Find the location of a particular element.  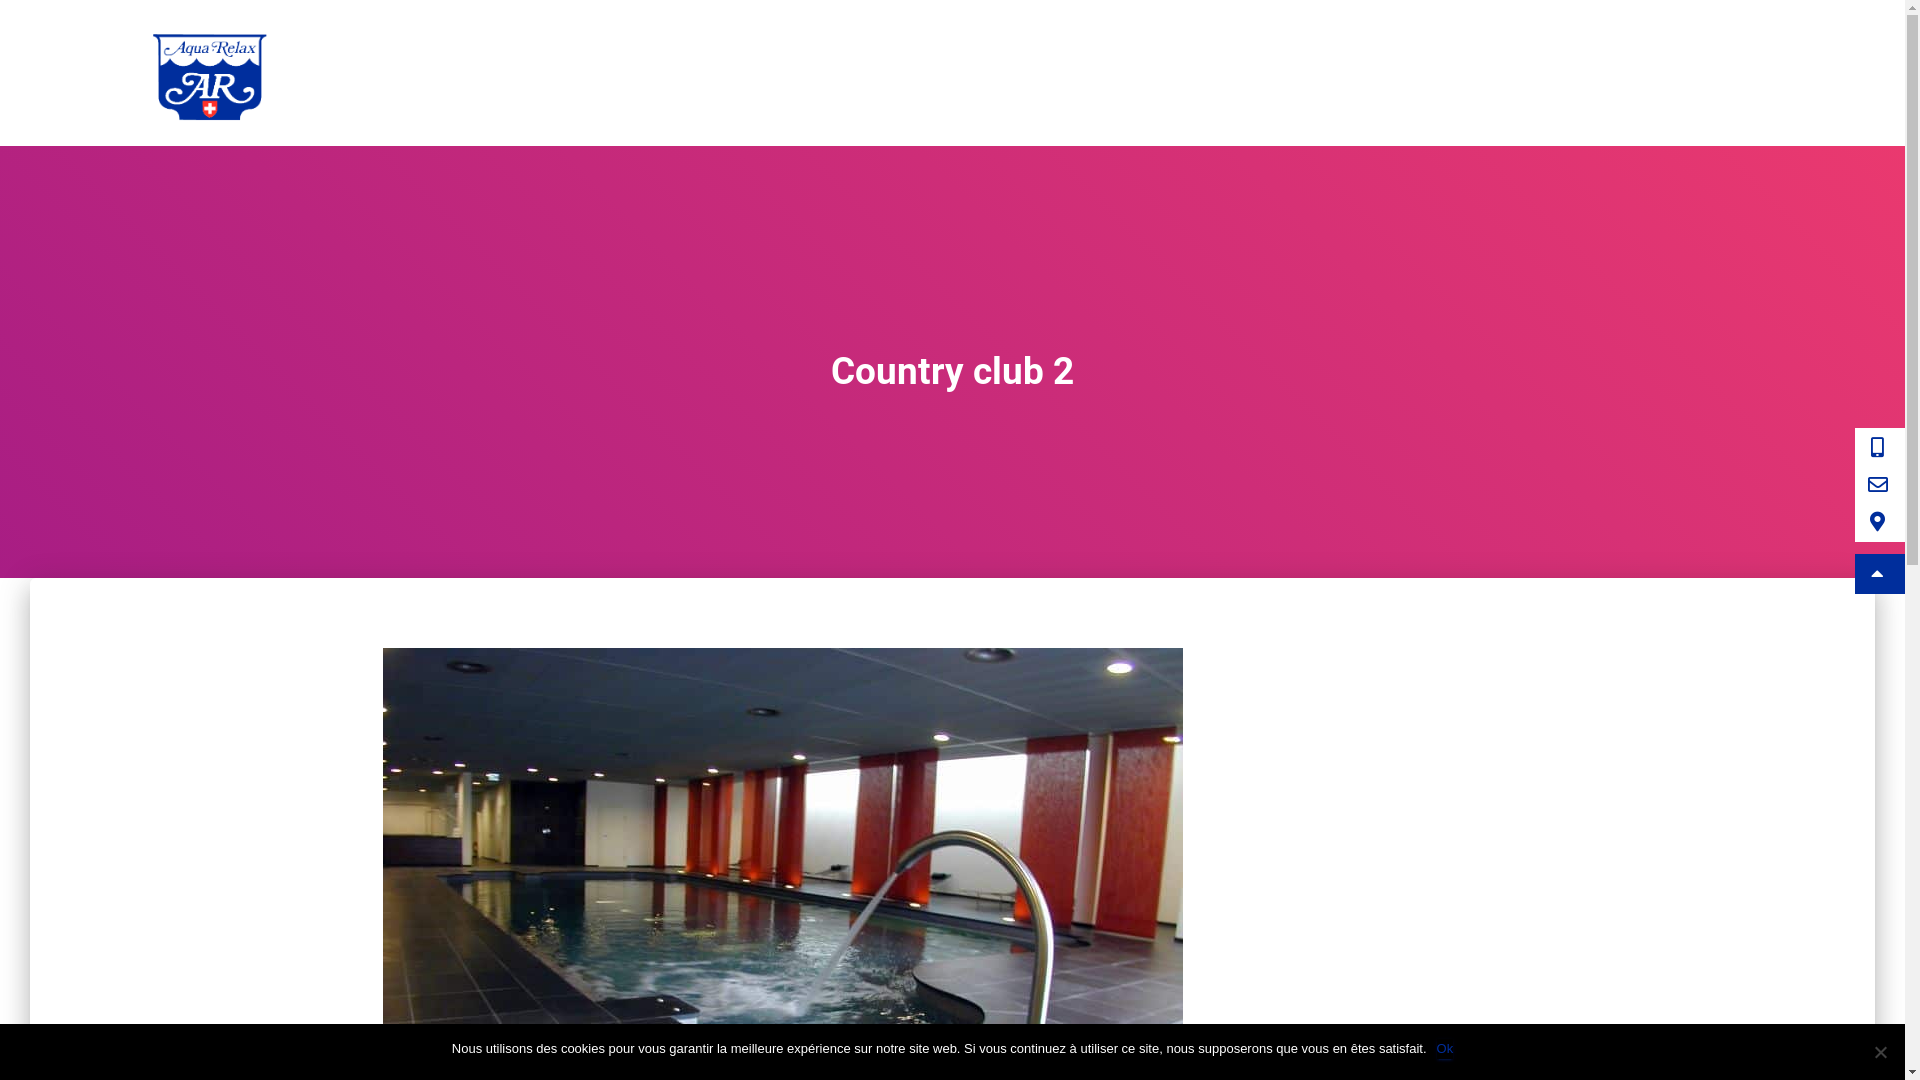

Piscine publique is located at coordinates (1293, 73).